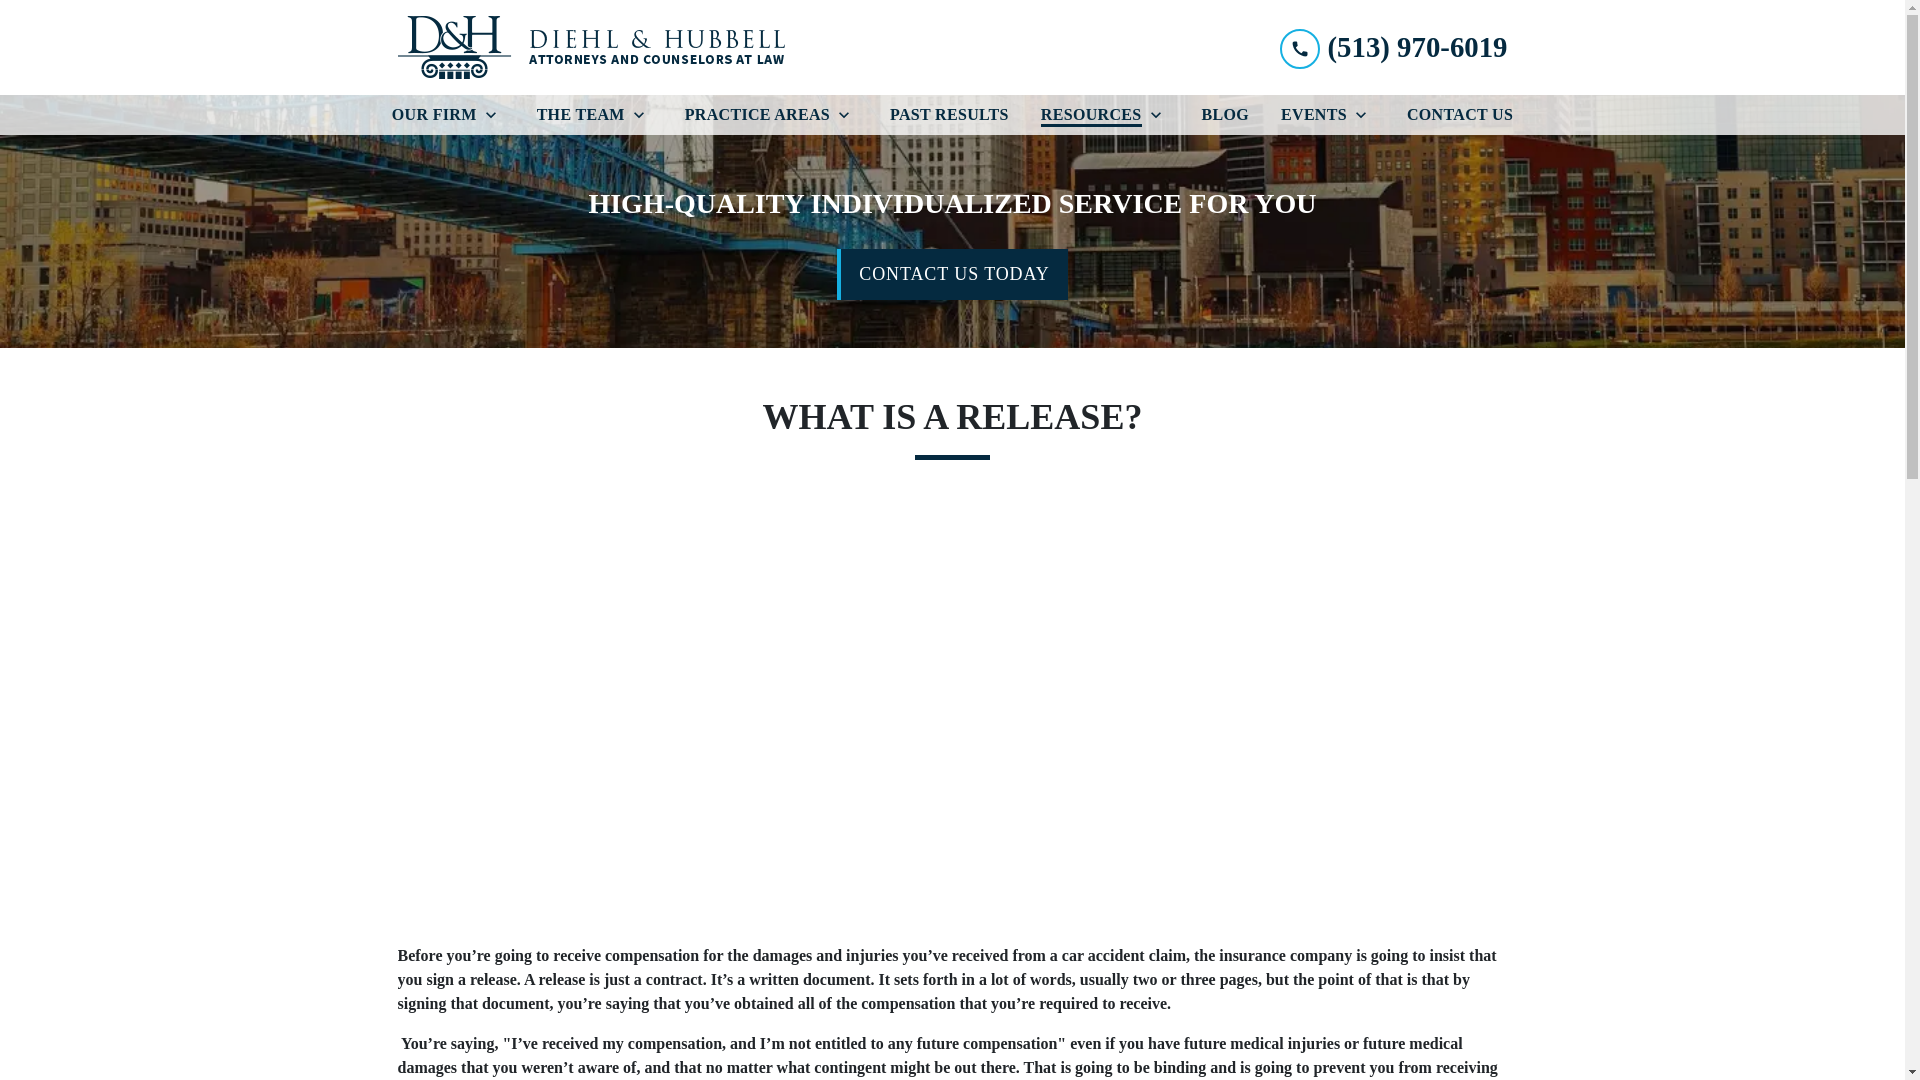 This screenshot has width=1920, height=1080. I want to click on EVENTS, so click(1310, 115).